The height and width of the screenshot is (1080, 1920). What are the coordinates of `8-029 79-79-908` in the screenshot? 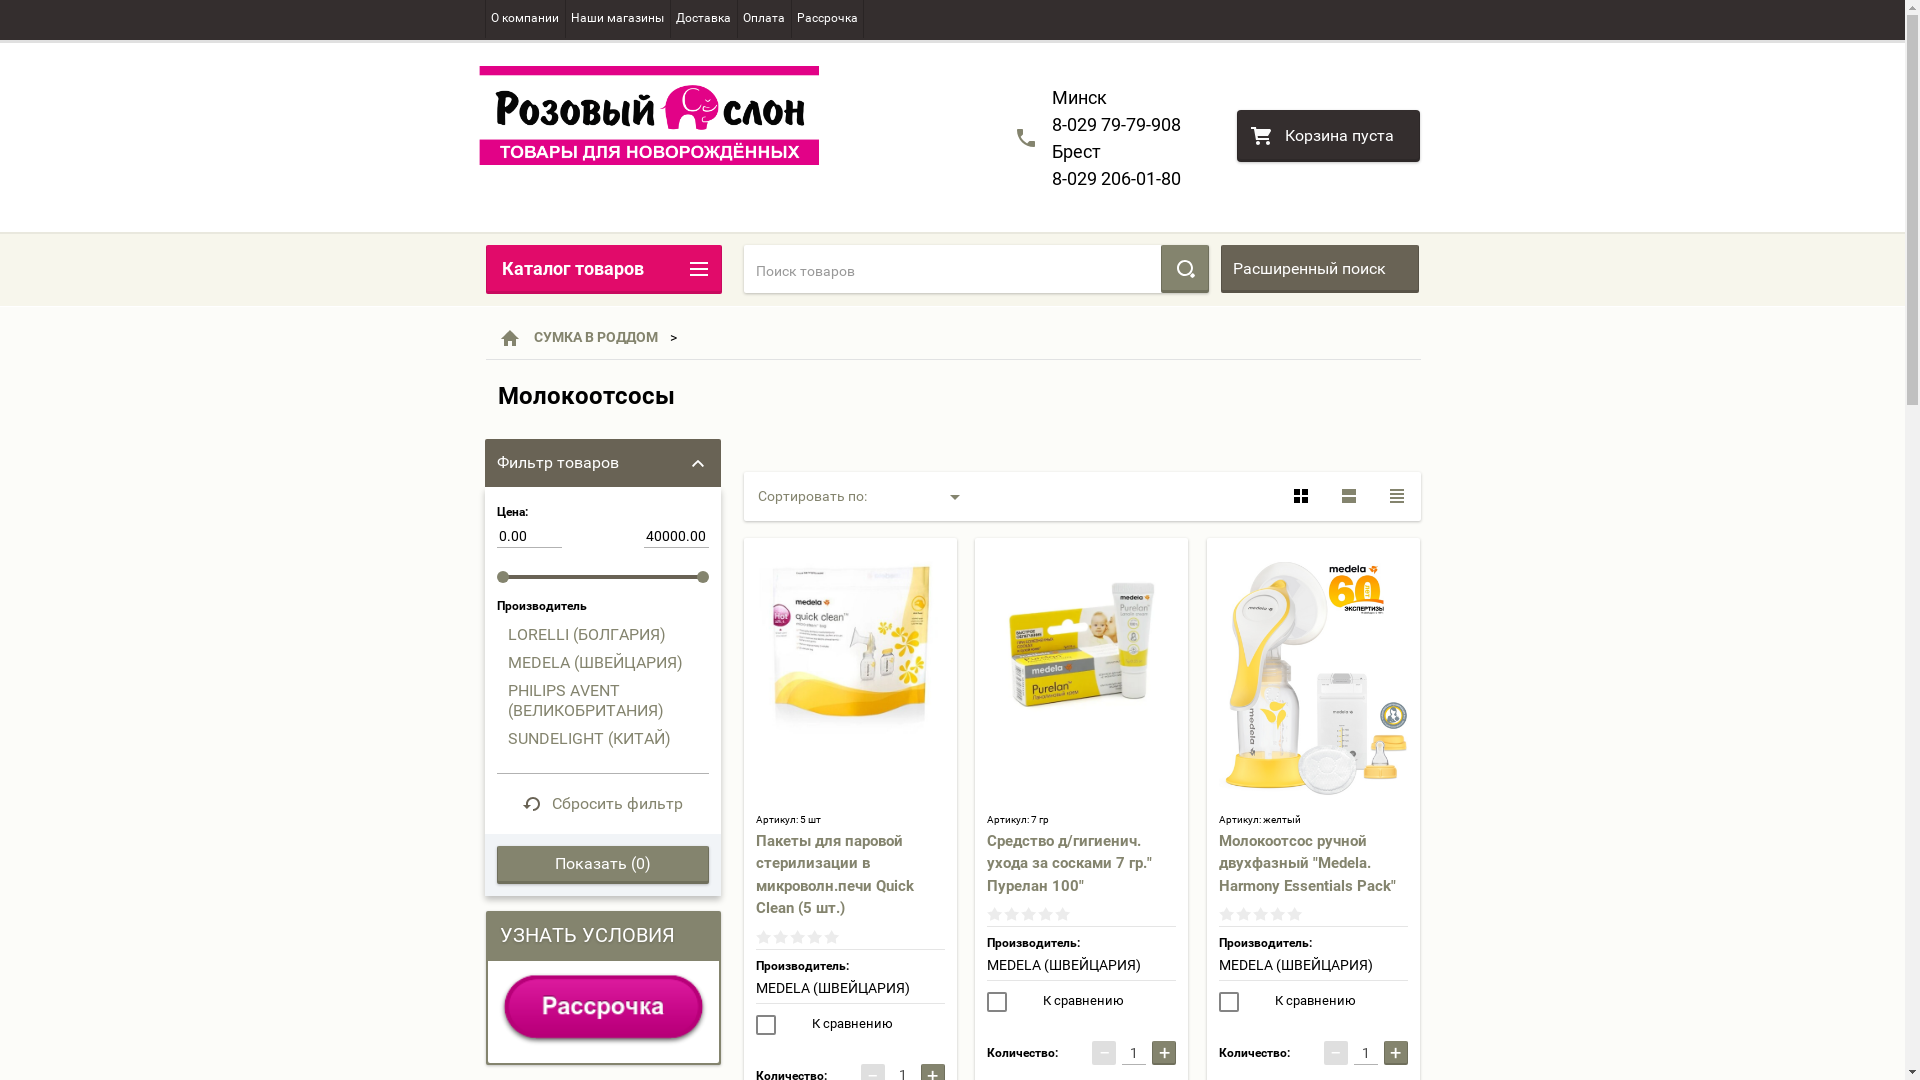 It's located at (1116, 124).